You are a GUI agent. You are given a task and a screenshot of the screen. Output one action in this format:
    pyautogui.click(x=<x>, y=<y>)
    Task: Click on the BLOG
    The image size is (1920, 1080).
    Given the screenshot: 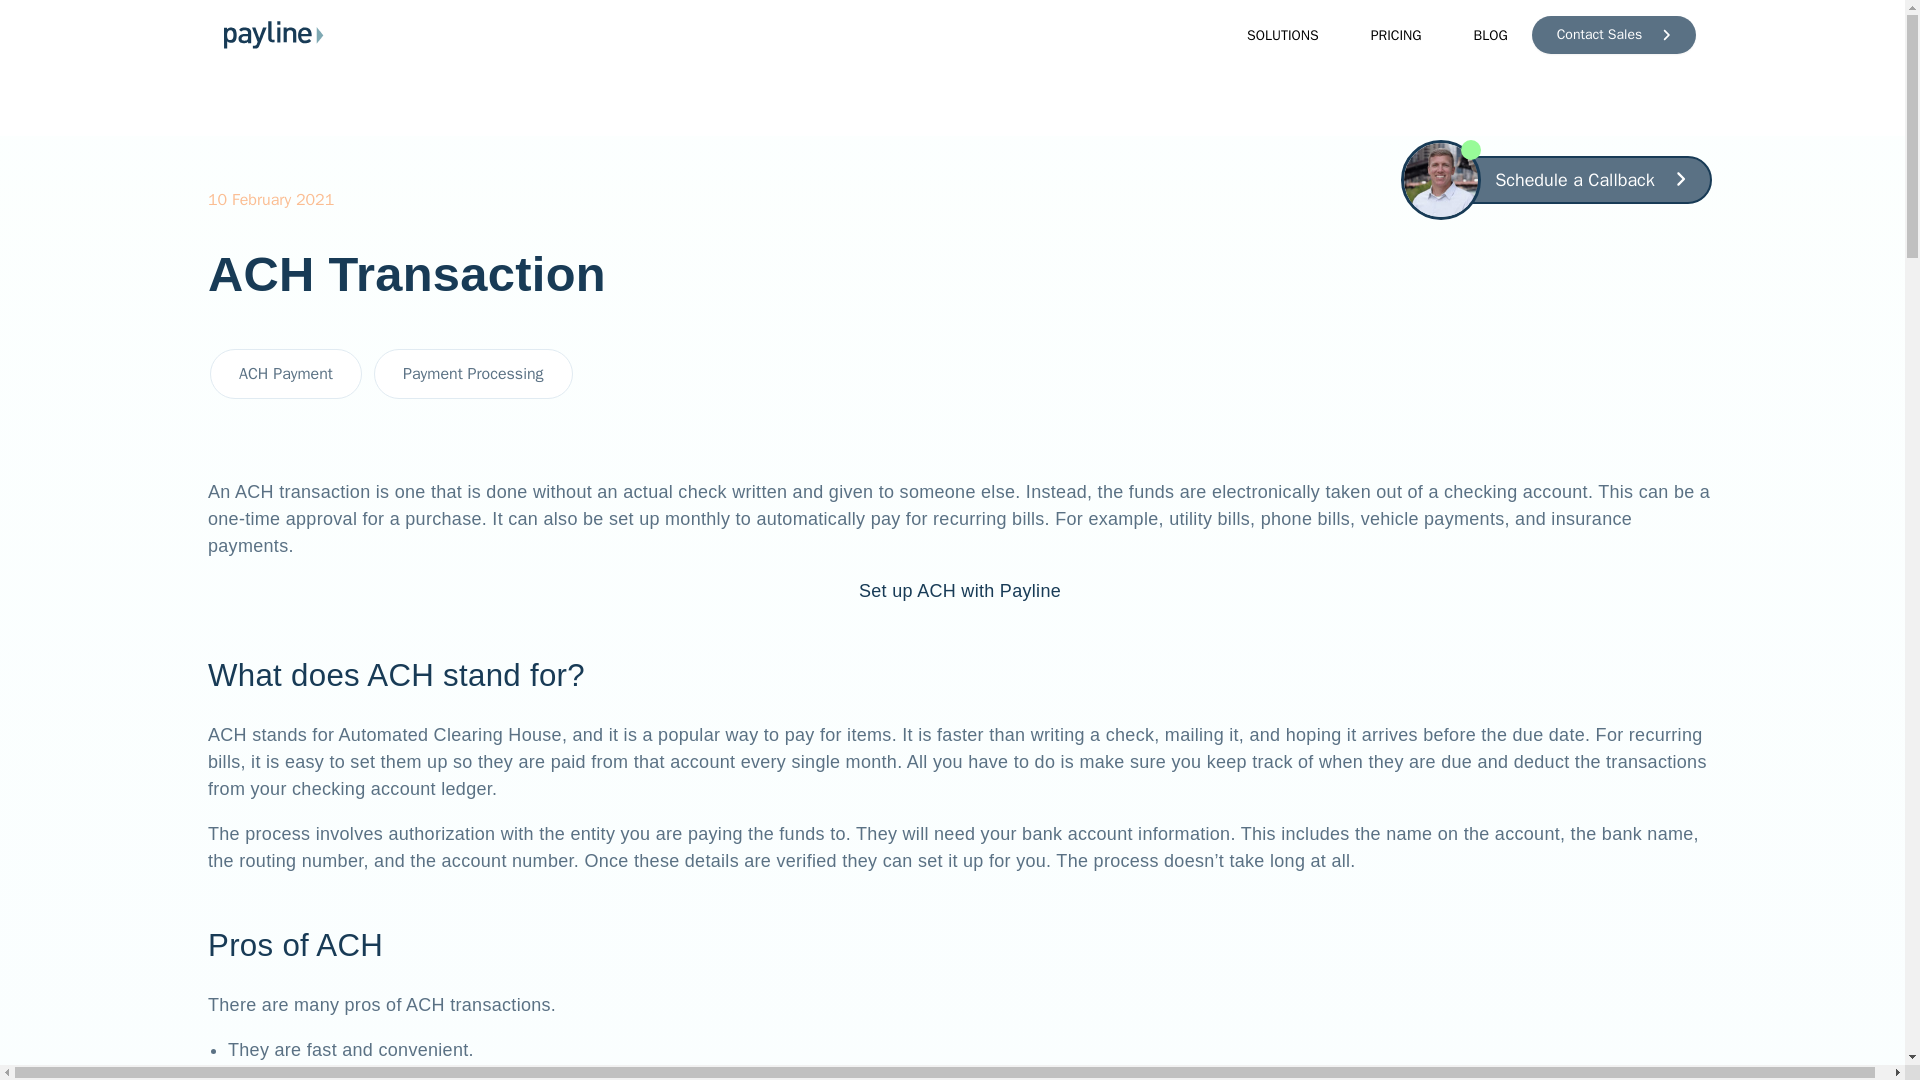 What is the action you would take?
    pyautogui.click(x=1476, y=34)
    